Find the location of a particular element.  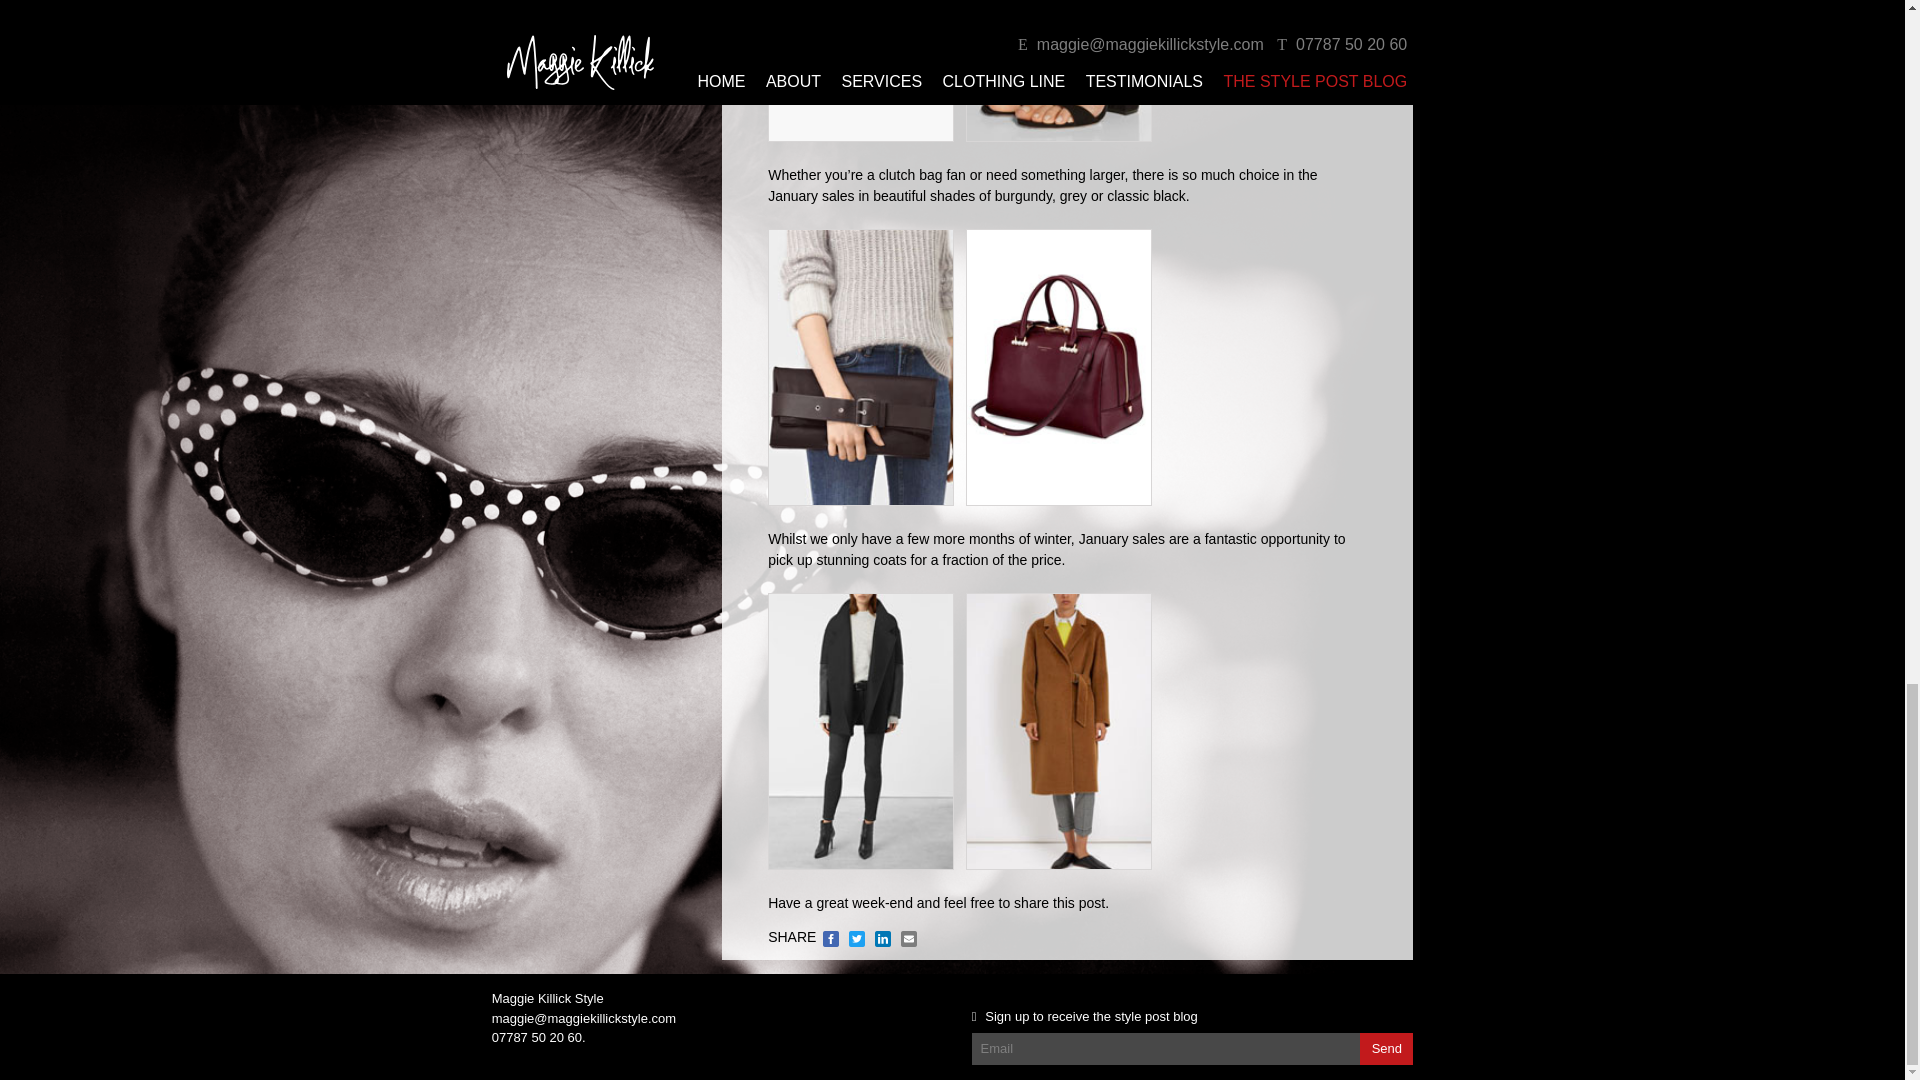

Send is located at coordinates (1386, 1048).